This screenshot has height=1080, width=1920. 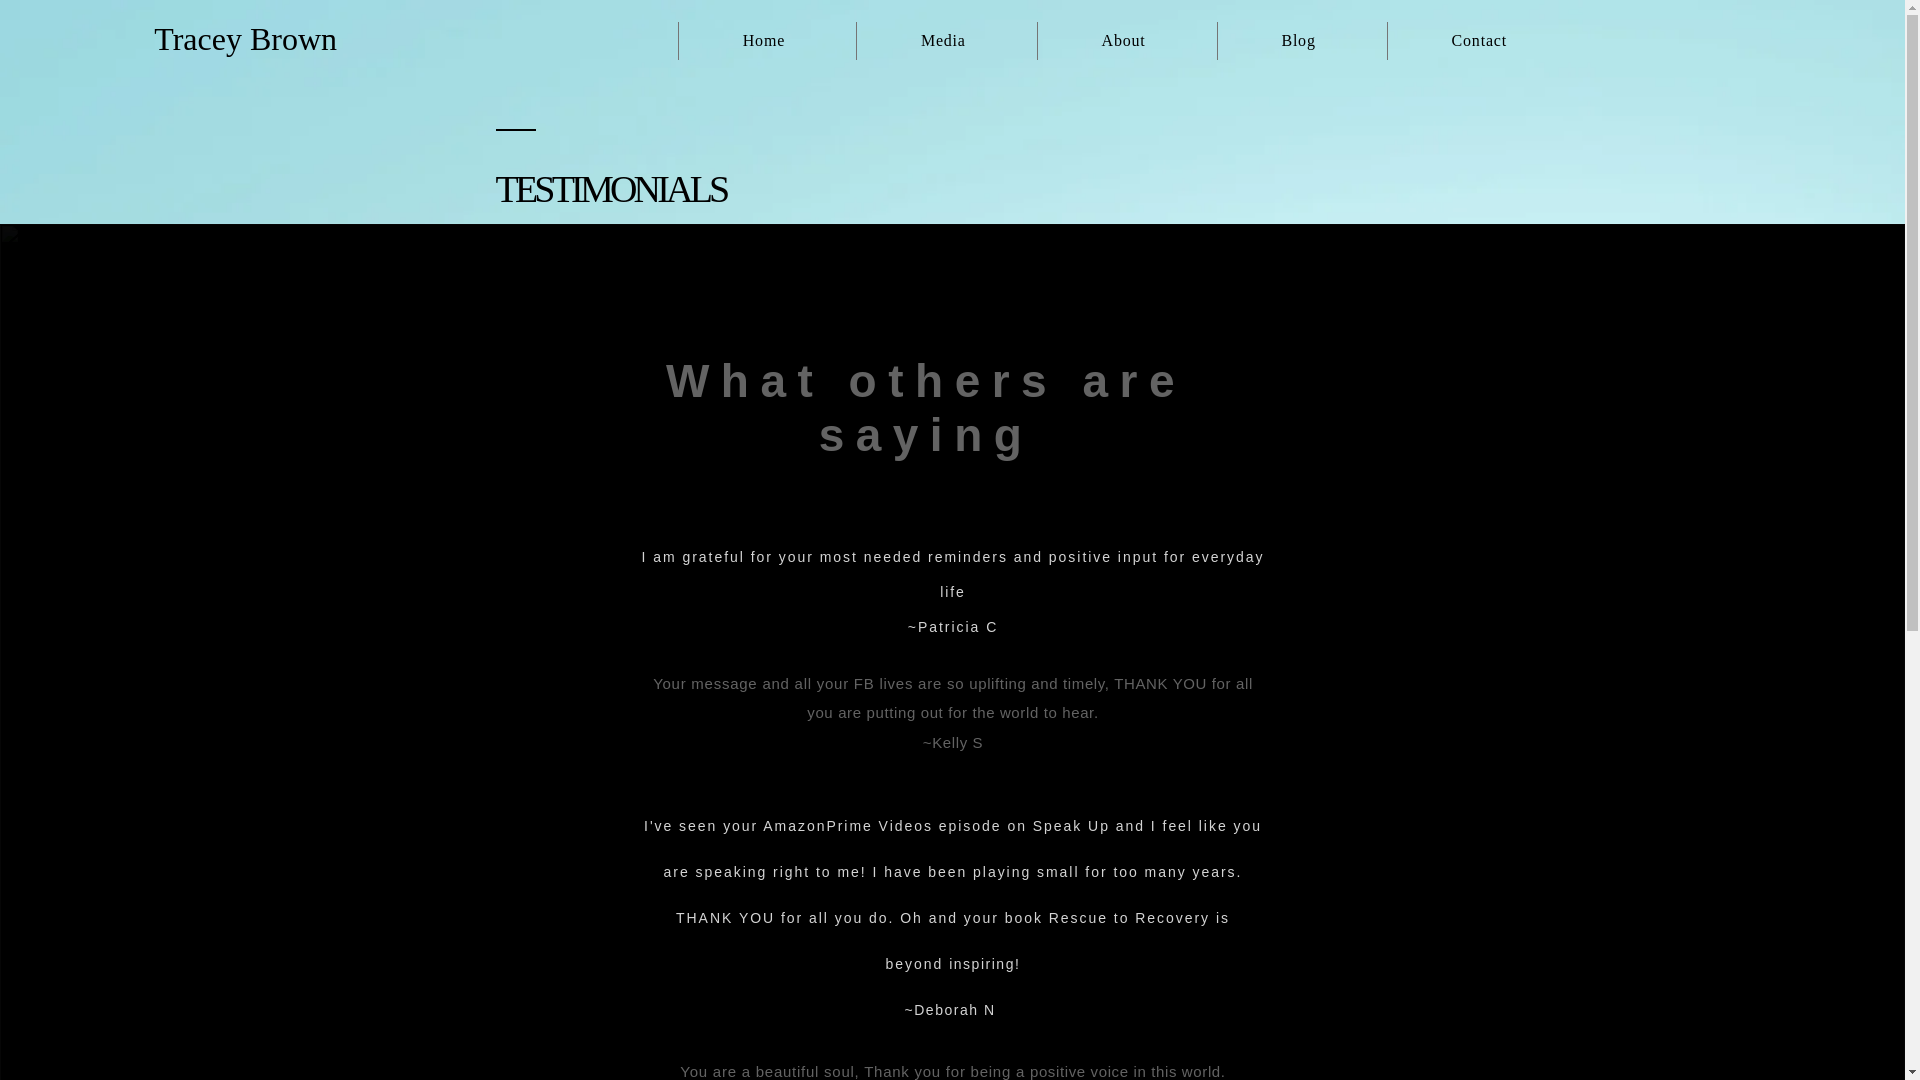 I want to click on About, so click(x=1122, y=40).